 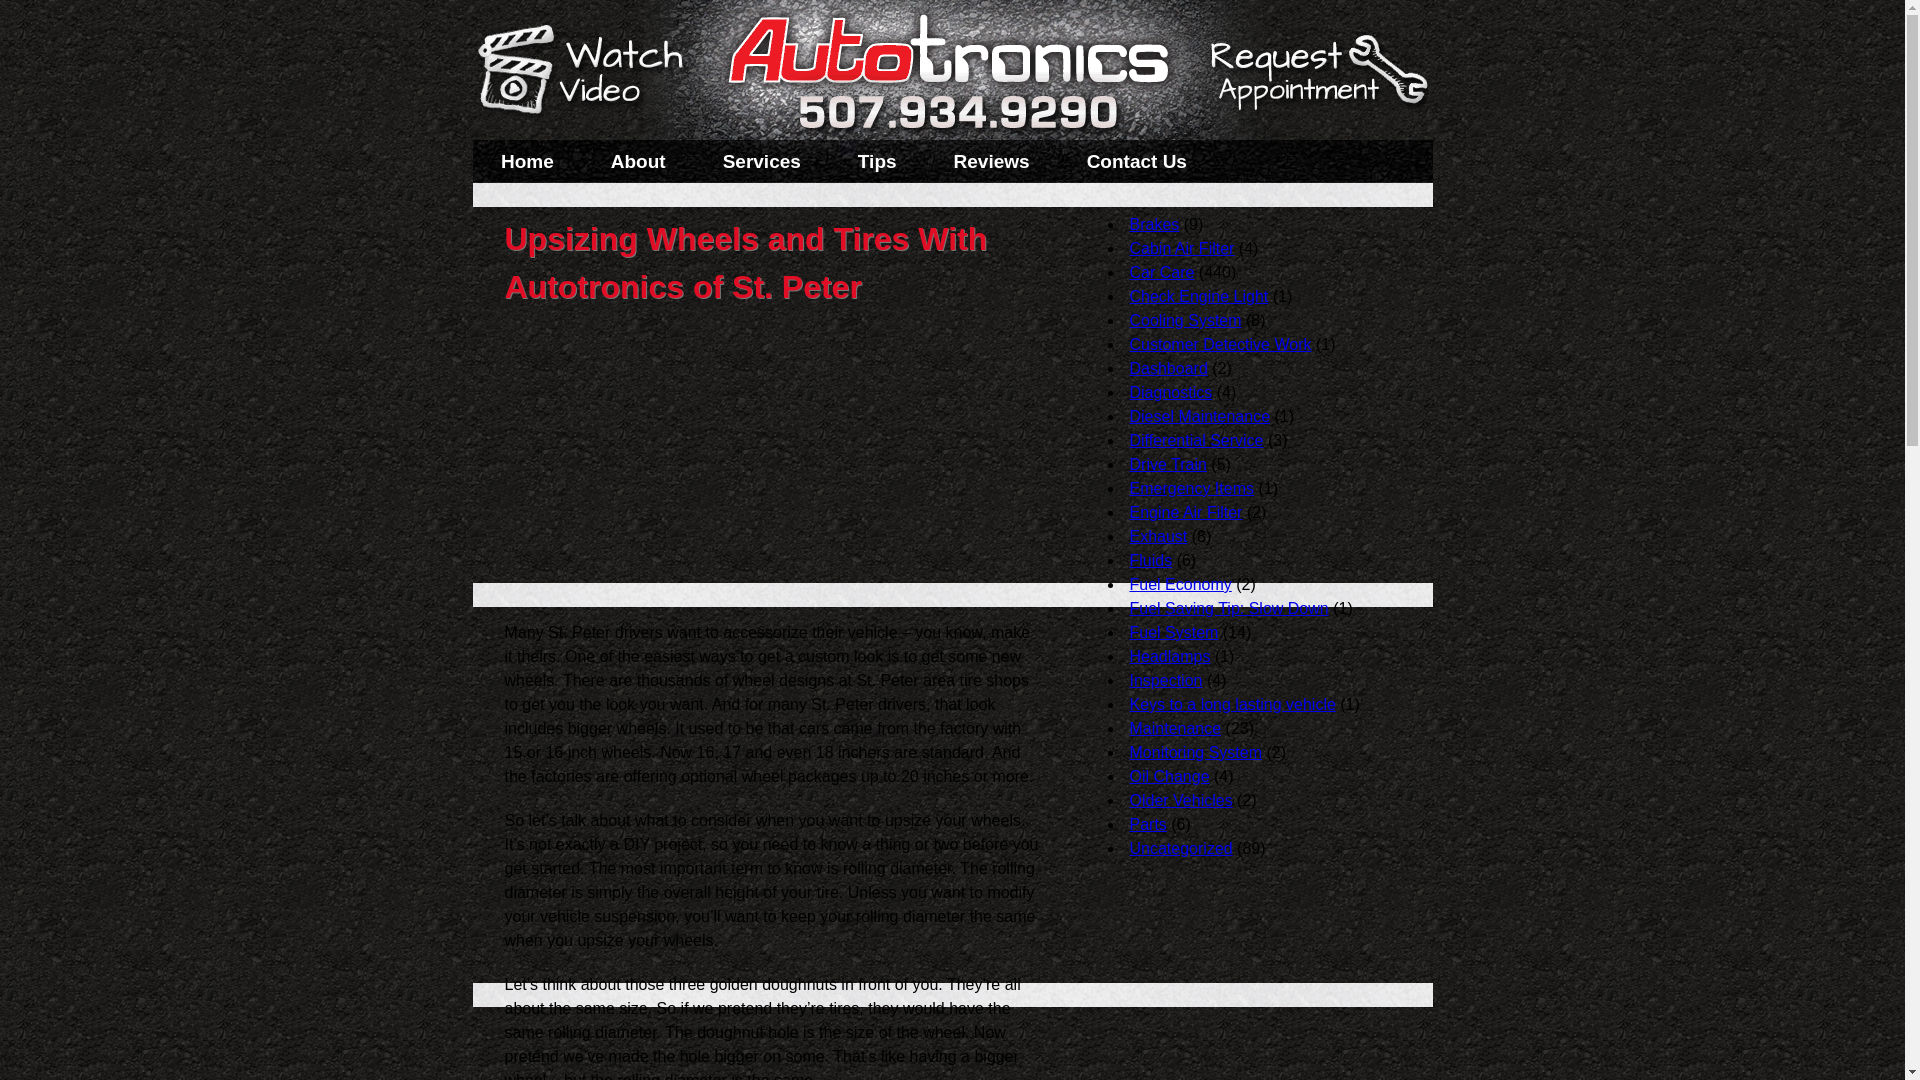 What do you see at coordinates (1182, 248) in the screenshot?
I see `Cabin Air Filter` at bounding box center [1182, 248].